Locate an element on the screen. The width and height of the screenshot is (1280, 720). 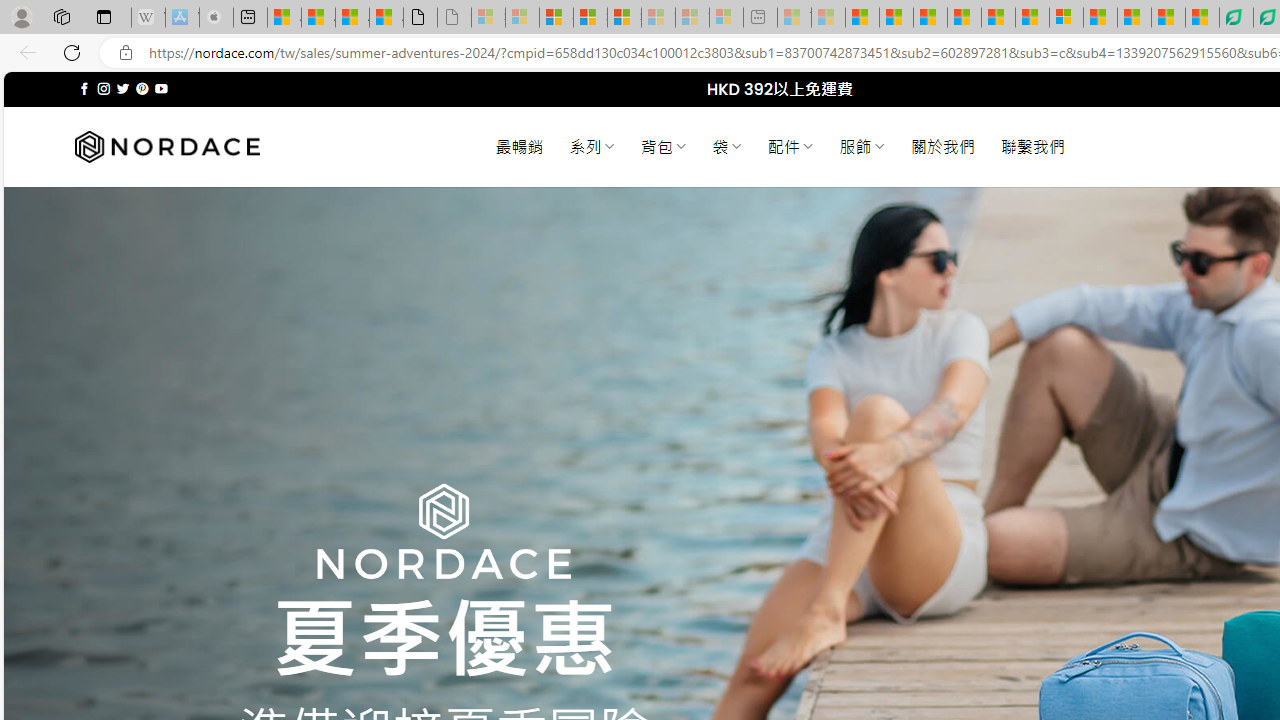
Aberdeen, Hong Kong SAR severe weather | Microsoft Weather is located at coordinates (386, 18).